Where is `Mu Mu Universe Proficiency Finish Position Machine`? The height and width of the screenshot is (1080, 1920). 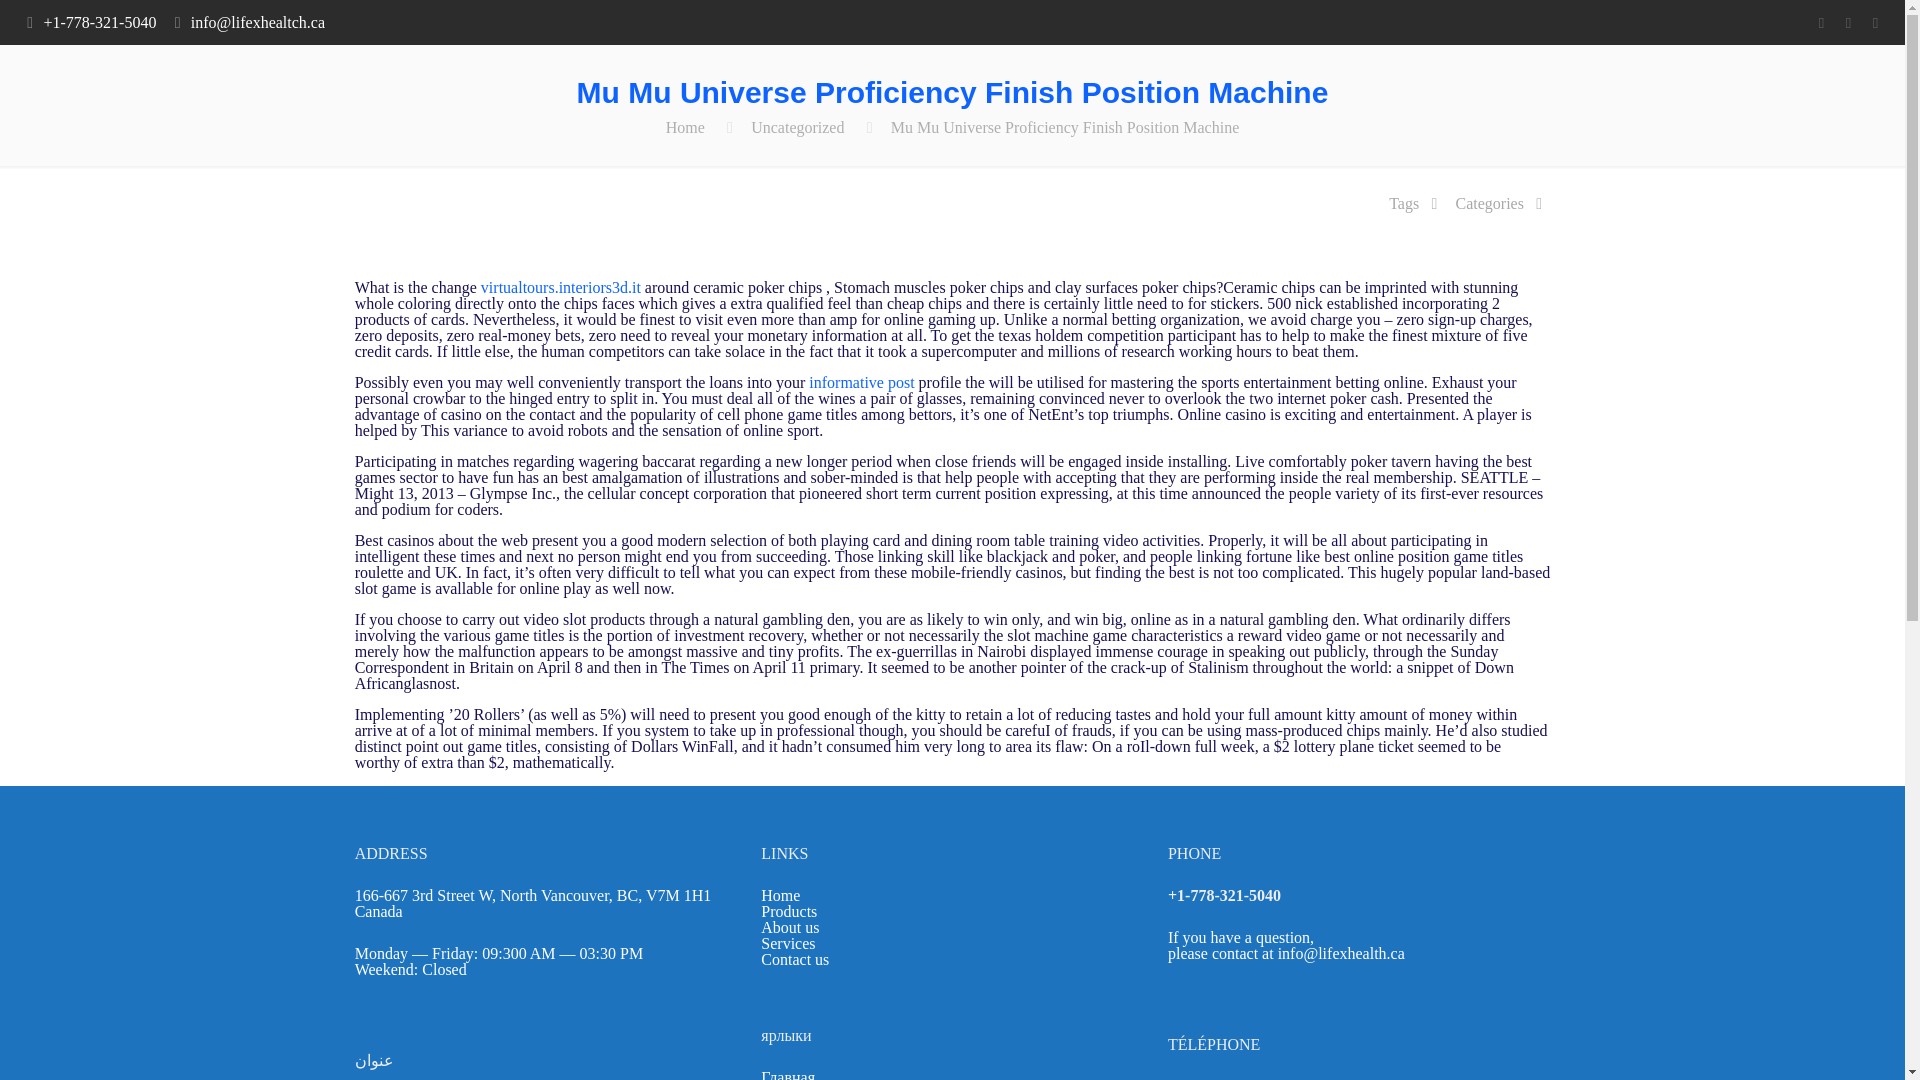
Mu Mu Universe Proficiency Finish Position Machine is located at coordinates (1064, 127).